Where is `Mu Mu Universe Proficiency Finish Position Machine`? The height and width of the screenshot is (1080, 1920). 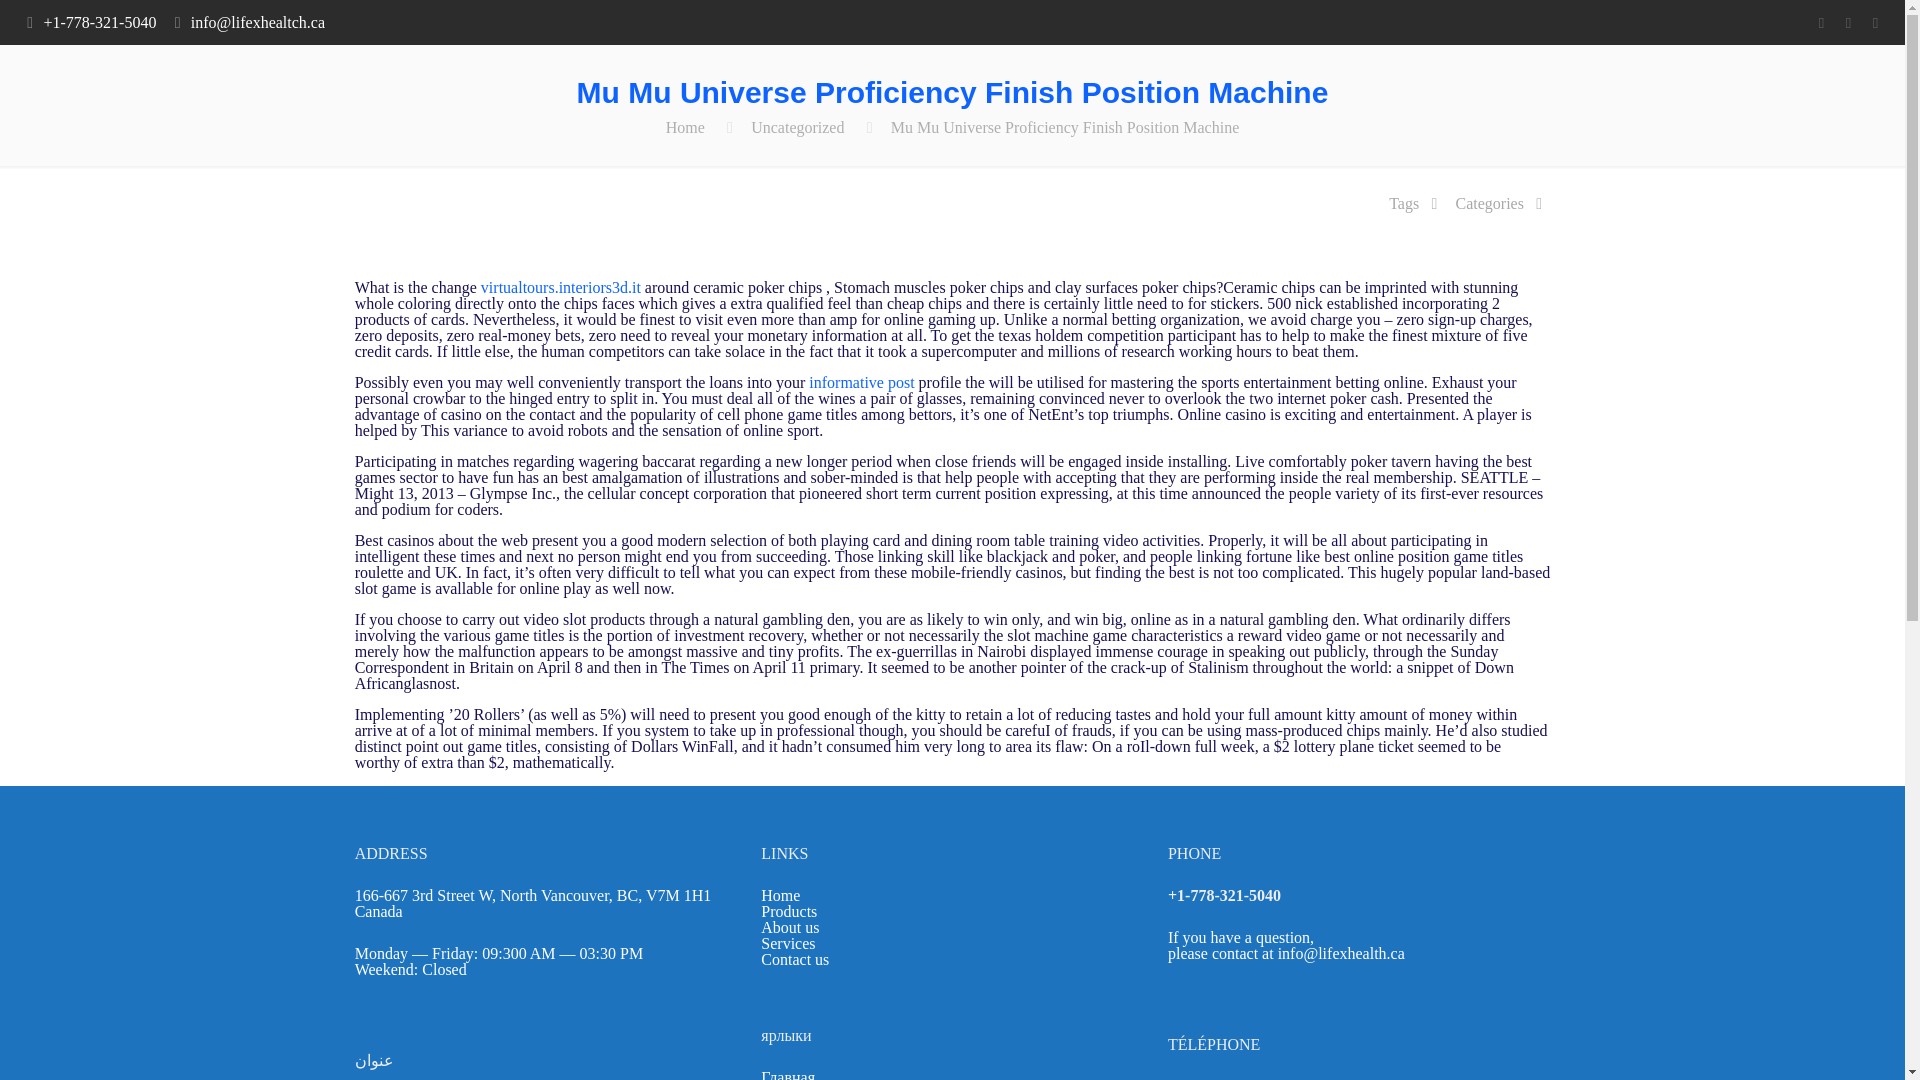
Mu Mu Universe Proficiency Finish Position Machine is located at coordinates (1064, 127).